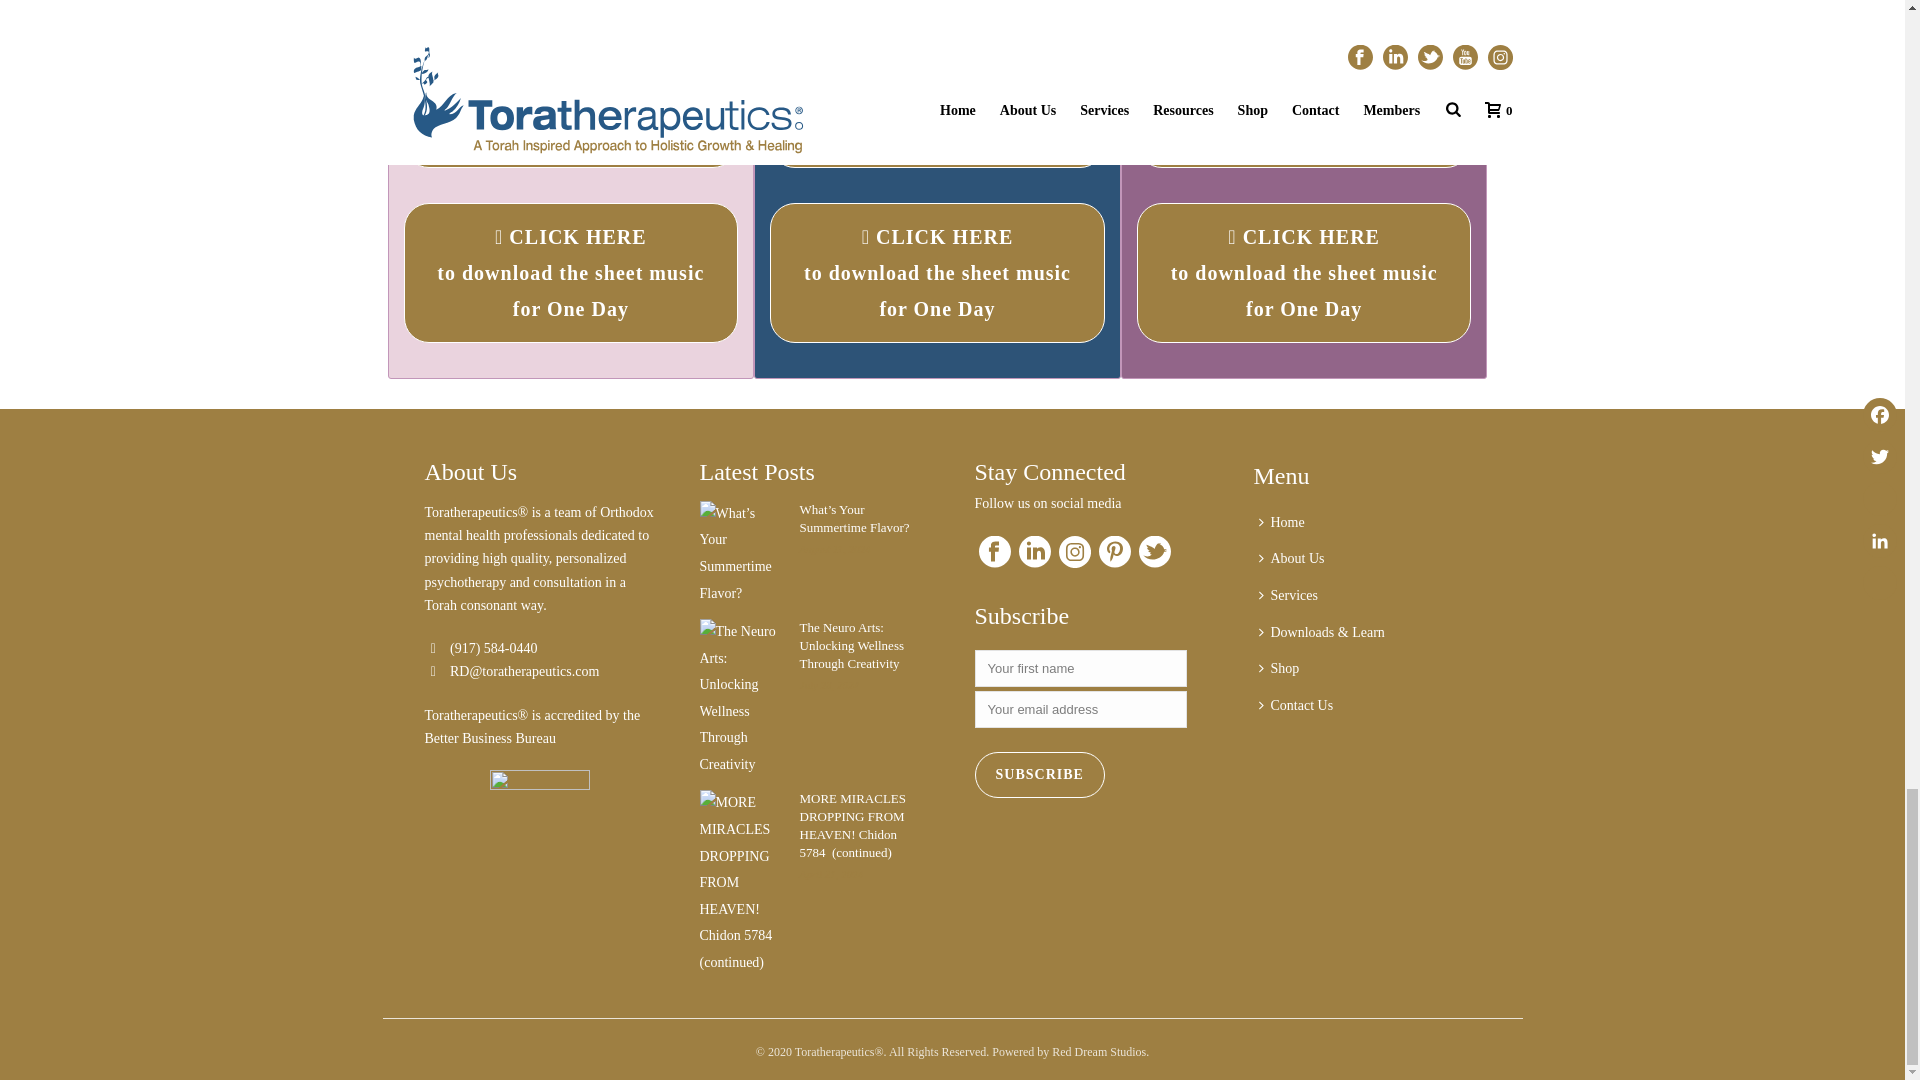 The width and height of the screenshot is (1920, 1080). Describe the element at coordinates (937, 7) in the screenshot. I see `Page 1` at that location.